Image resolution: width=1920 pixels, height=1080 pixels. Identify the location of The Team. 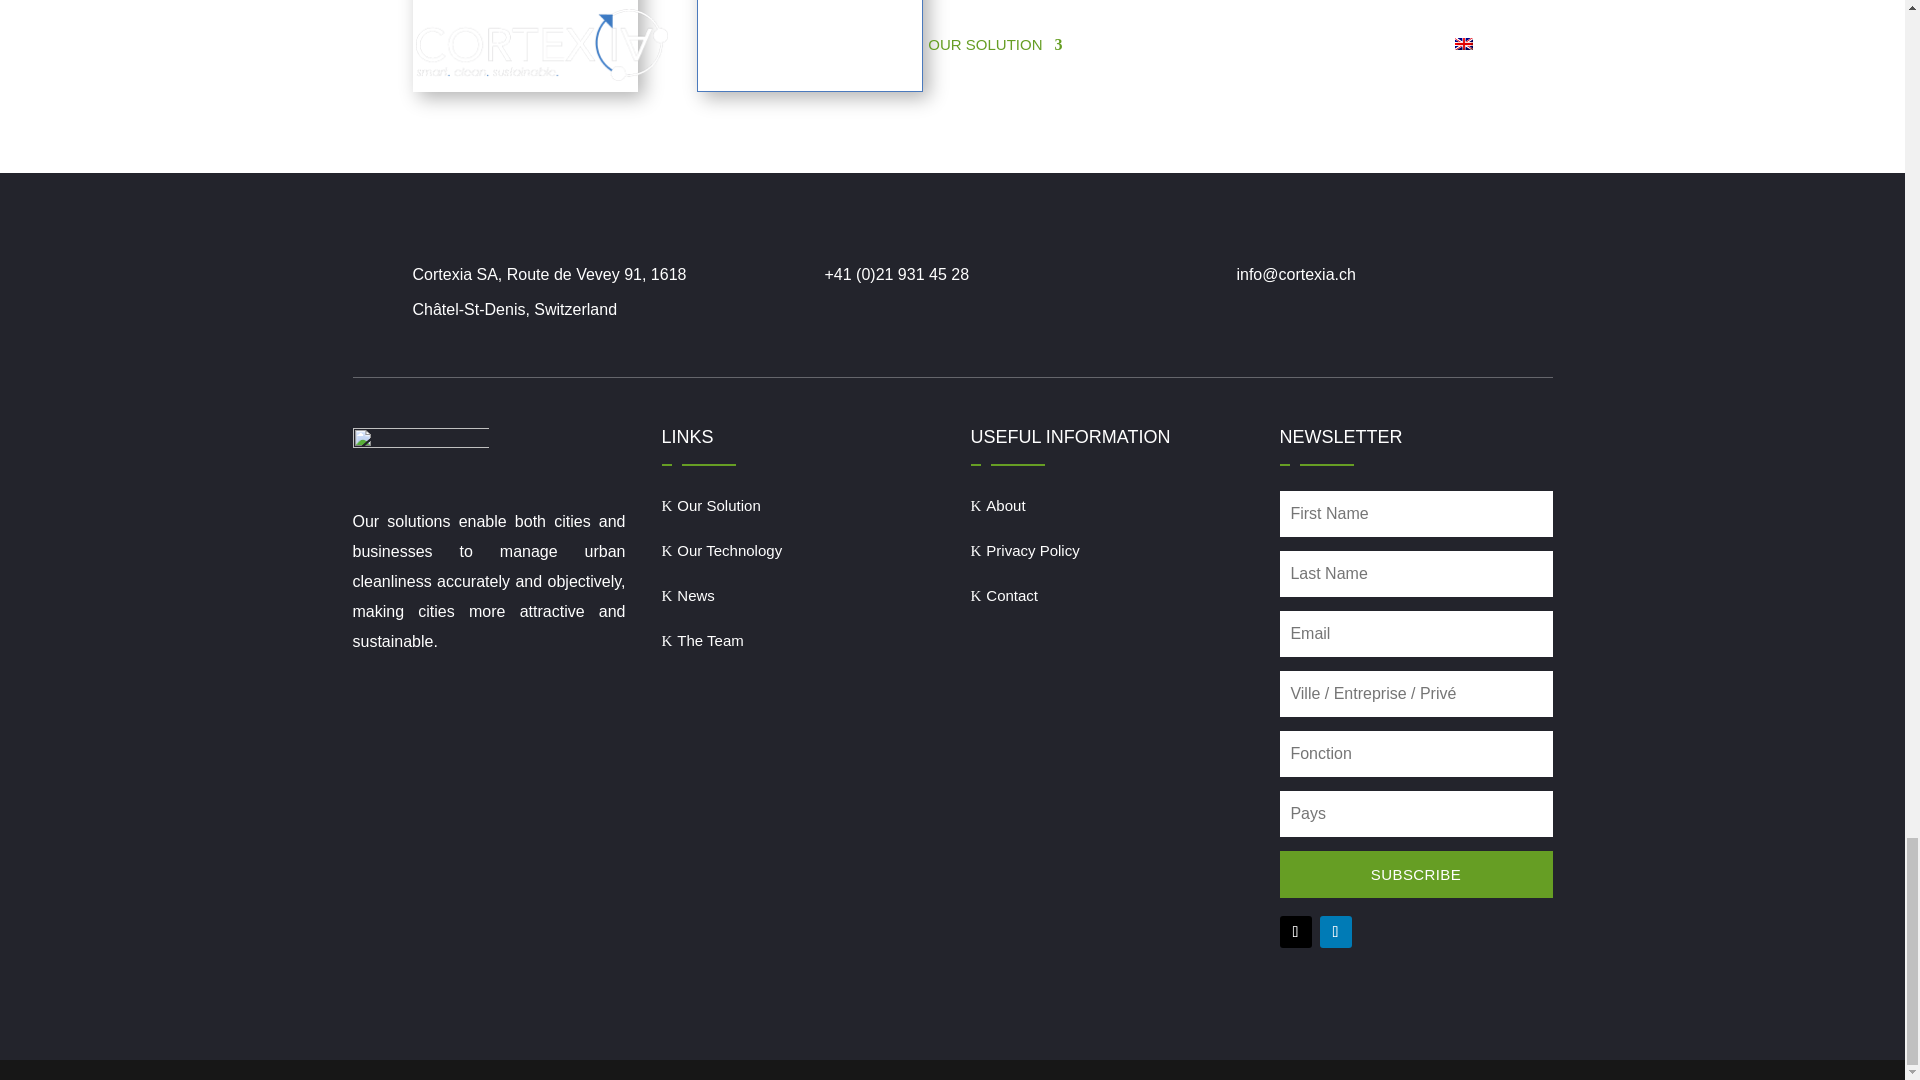
(703, 640).